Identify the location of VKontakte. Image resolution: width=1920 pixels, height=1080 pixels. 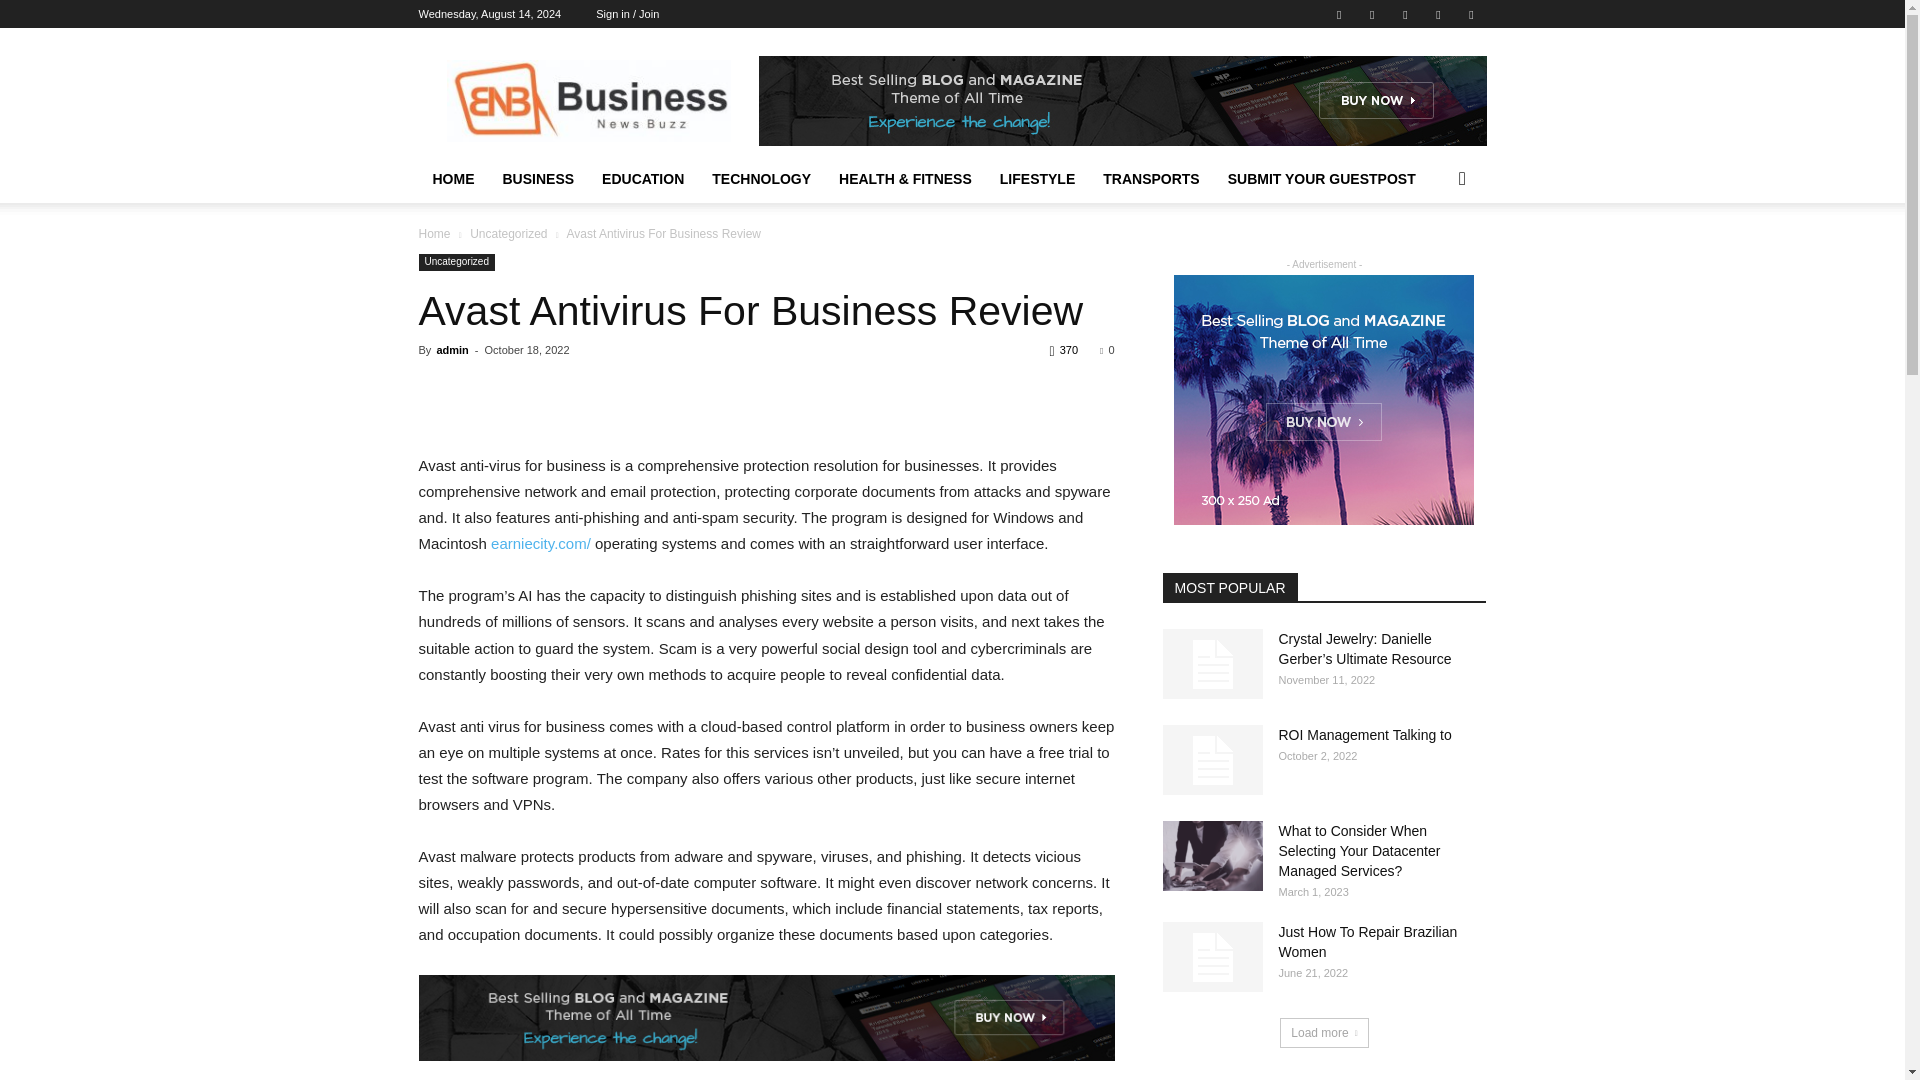
(1438, 14).